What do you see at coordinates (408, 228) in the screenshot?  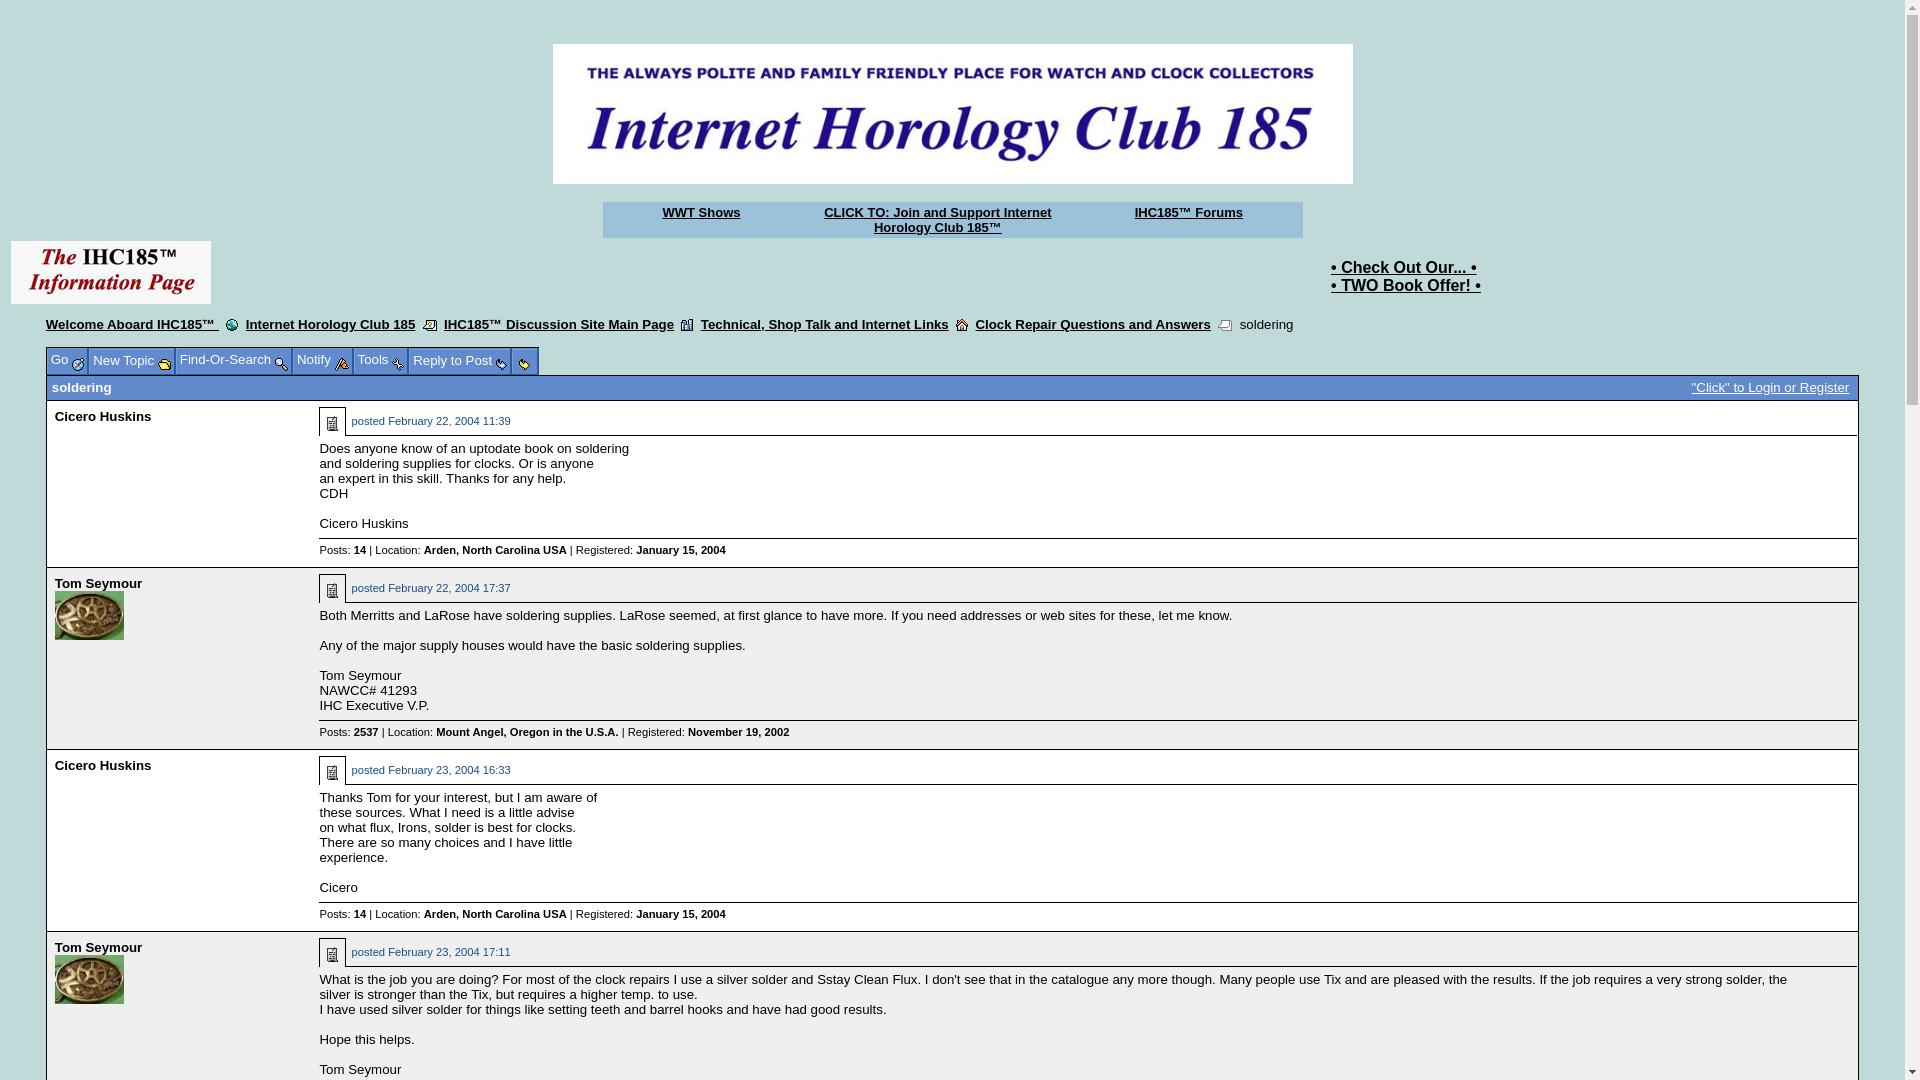 I see `GO` at bounding box center [408, 228].